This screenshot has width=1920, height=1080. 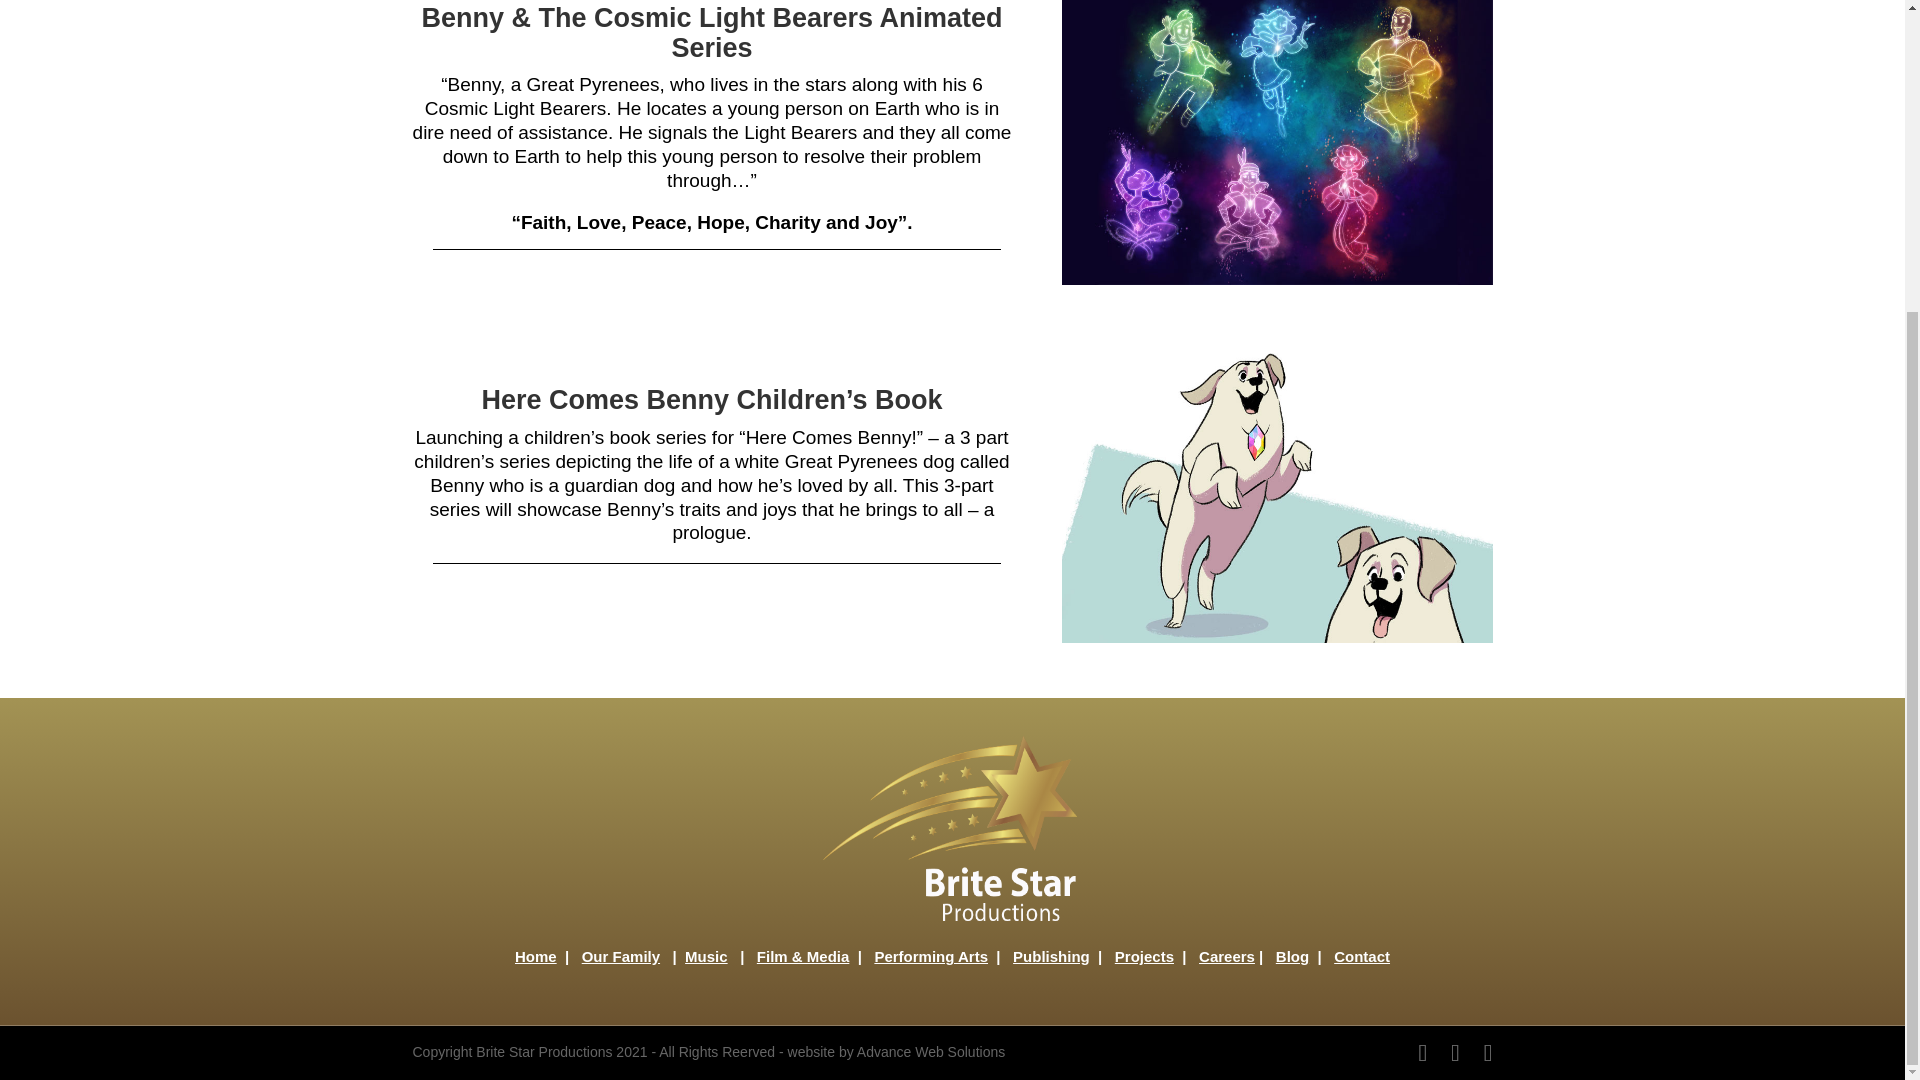 I want to click on Projects, so click(x=1144, y=956).